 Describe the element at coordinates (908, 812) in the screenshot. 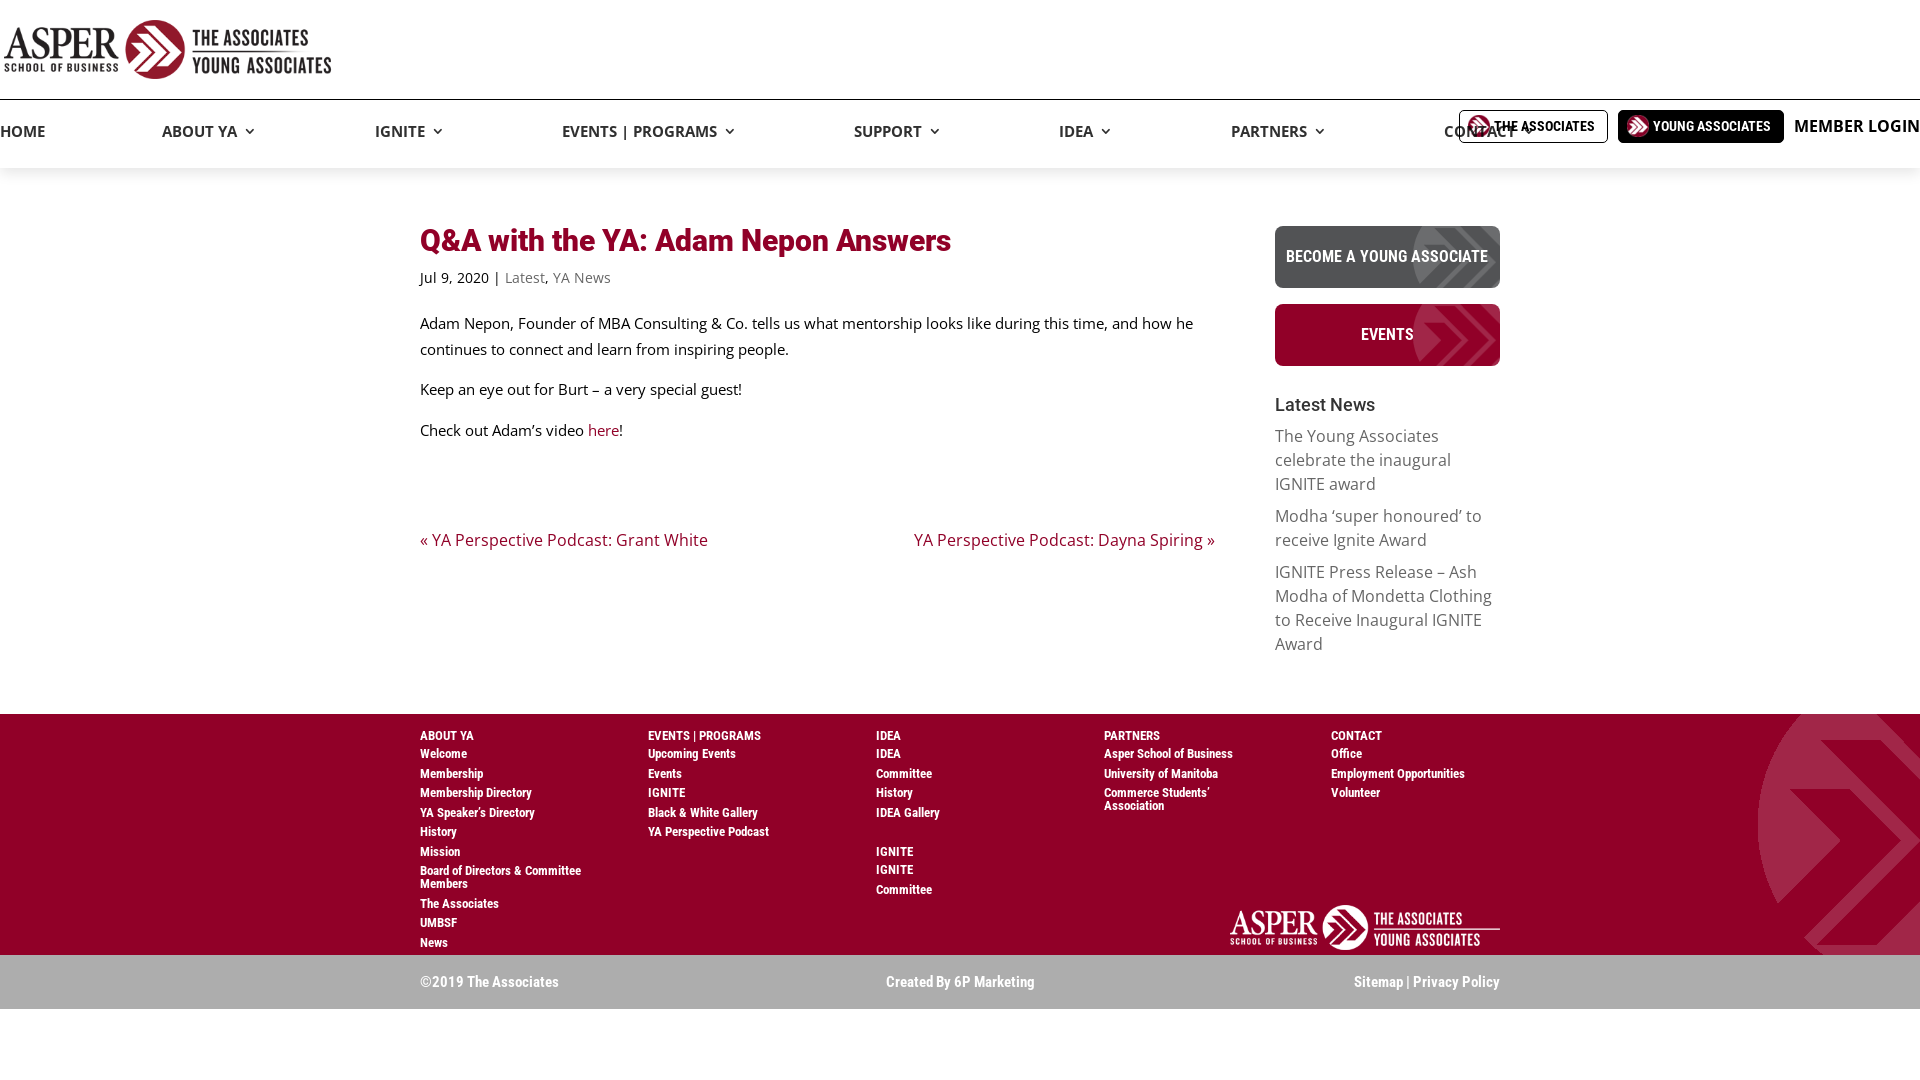

I see `IDEA Gallery` at that location.